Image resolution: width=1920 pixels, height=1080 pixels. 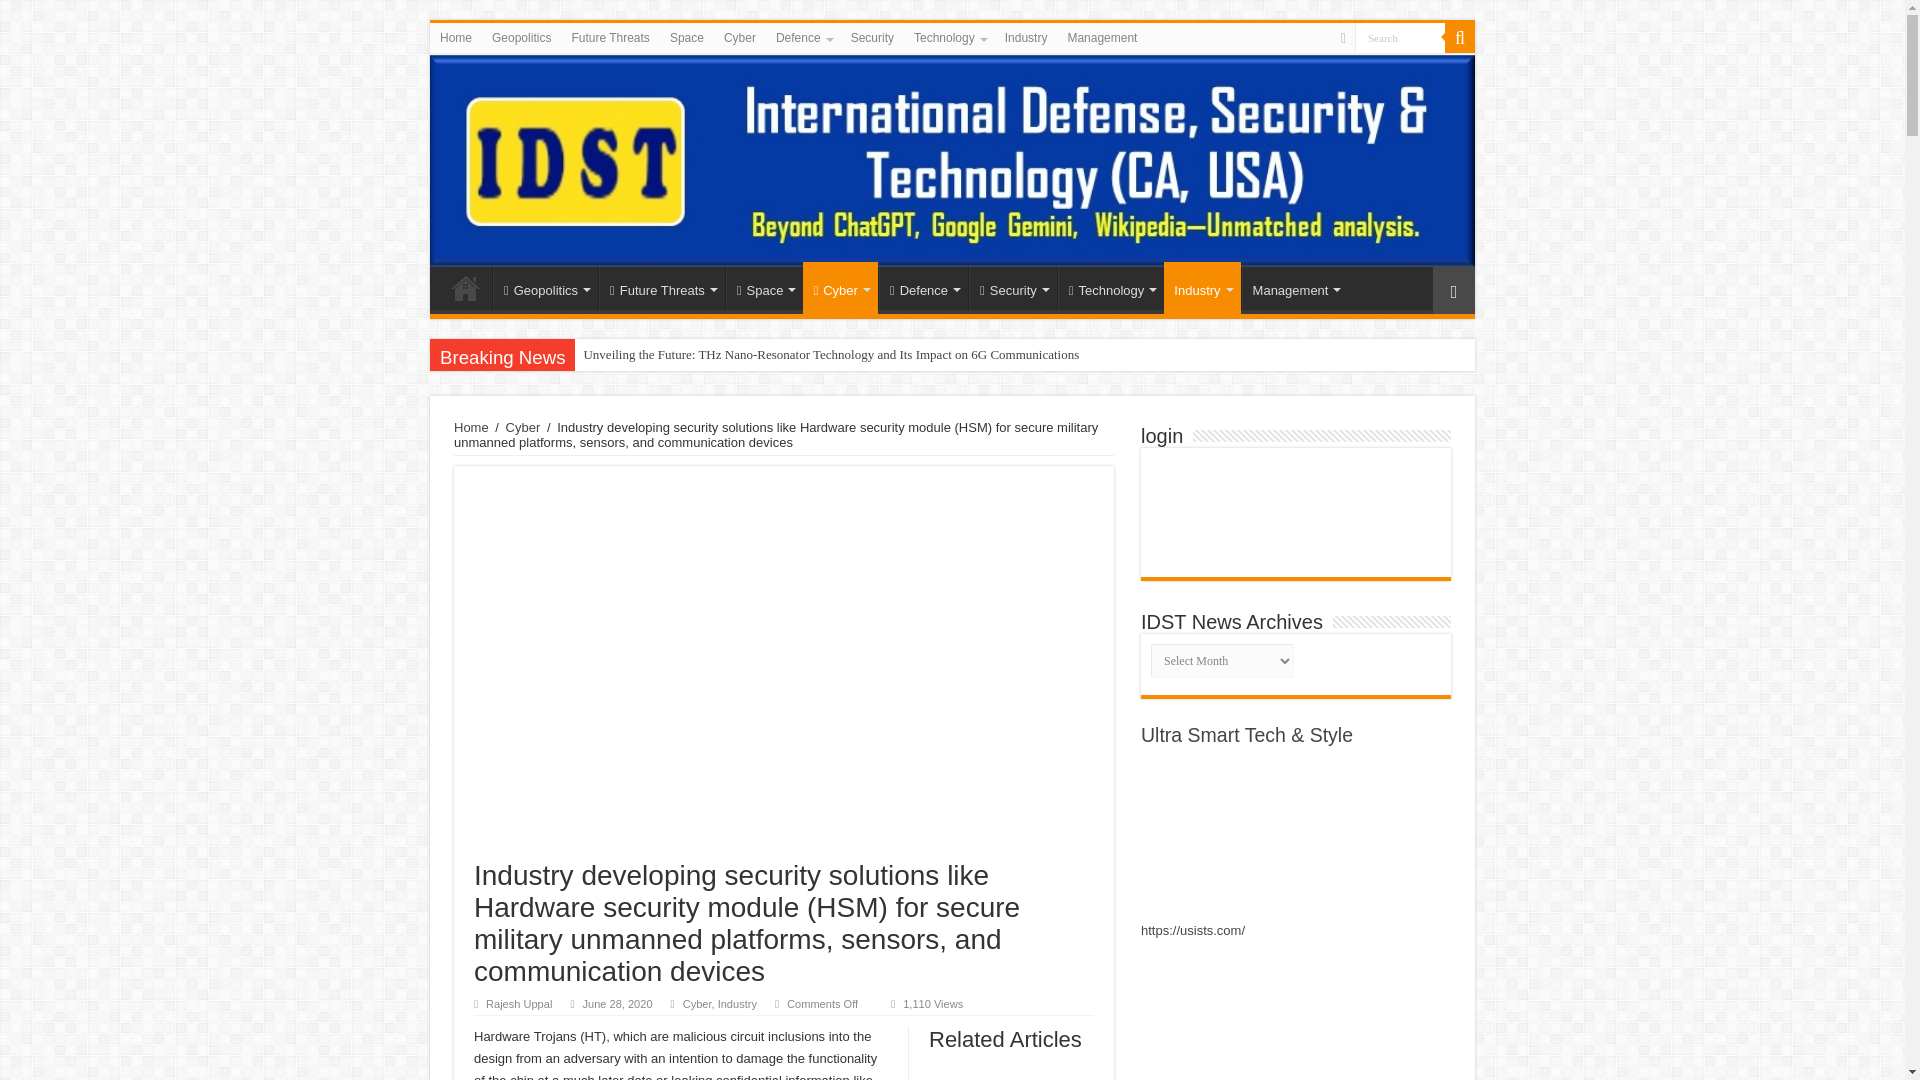 What do you see at coordinates (1400, 36) in the screenshot?
I see `Search` at bounding box center [1400, 36].